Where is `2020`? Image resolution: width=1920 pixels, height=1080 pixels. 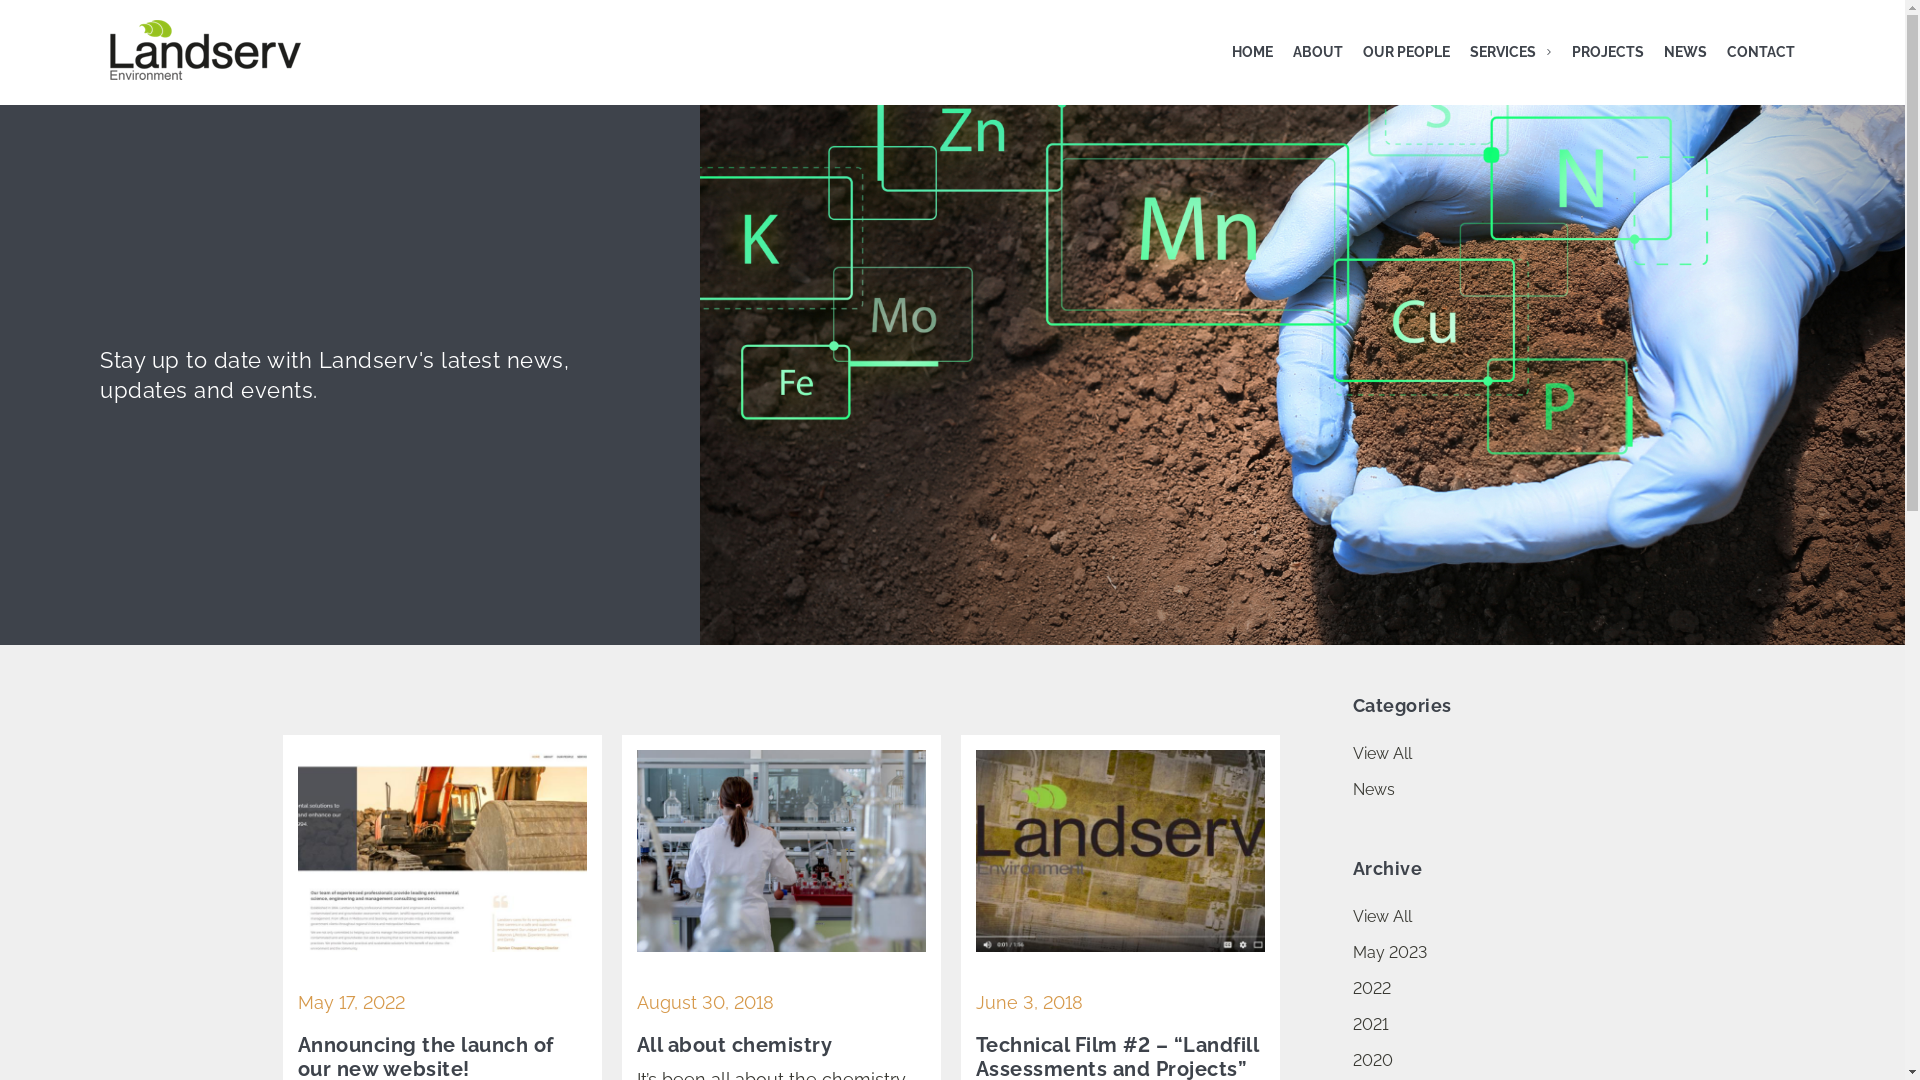
2020 is located at coordinates (1492, 1061).